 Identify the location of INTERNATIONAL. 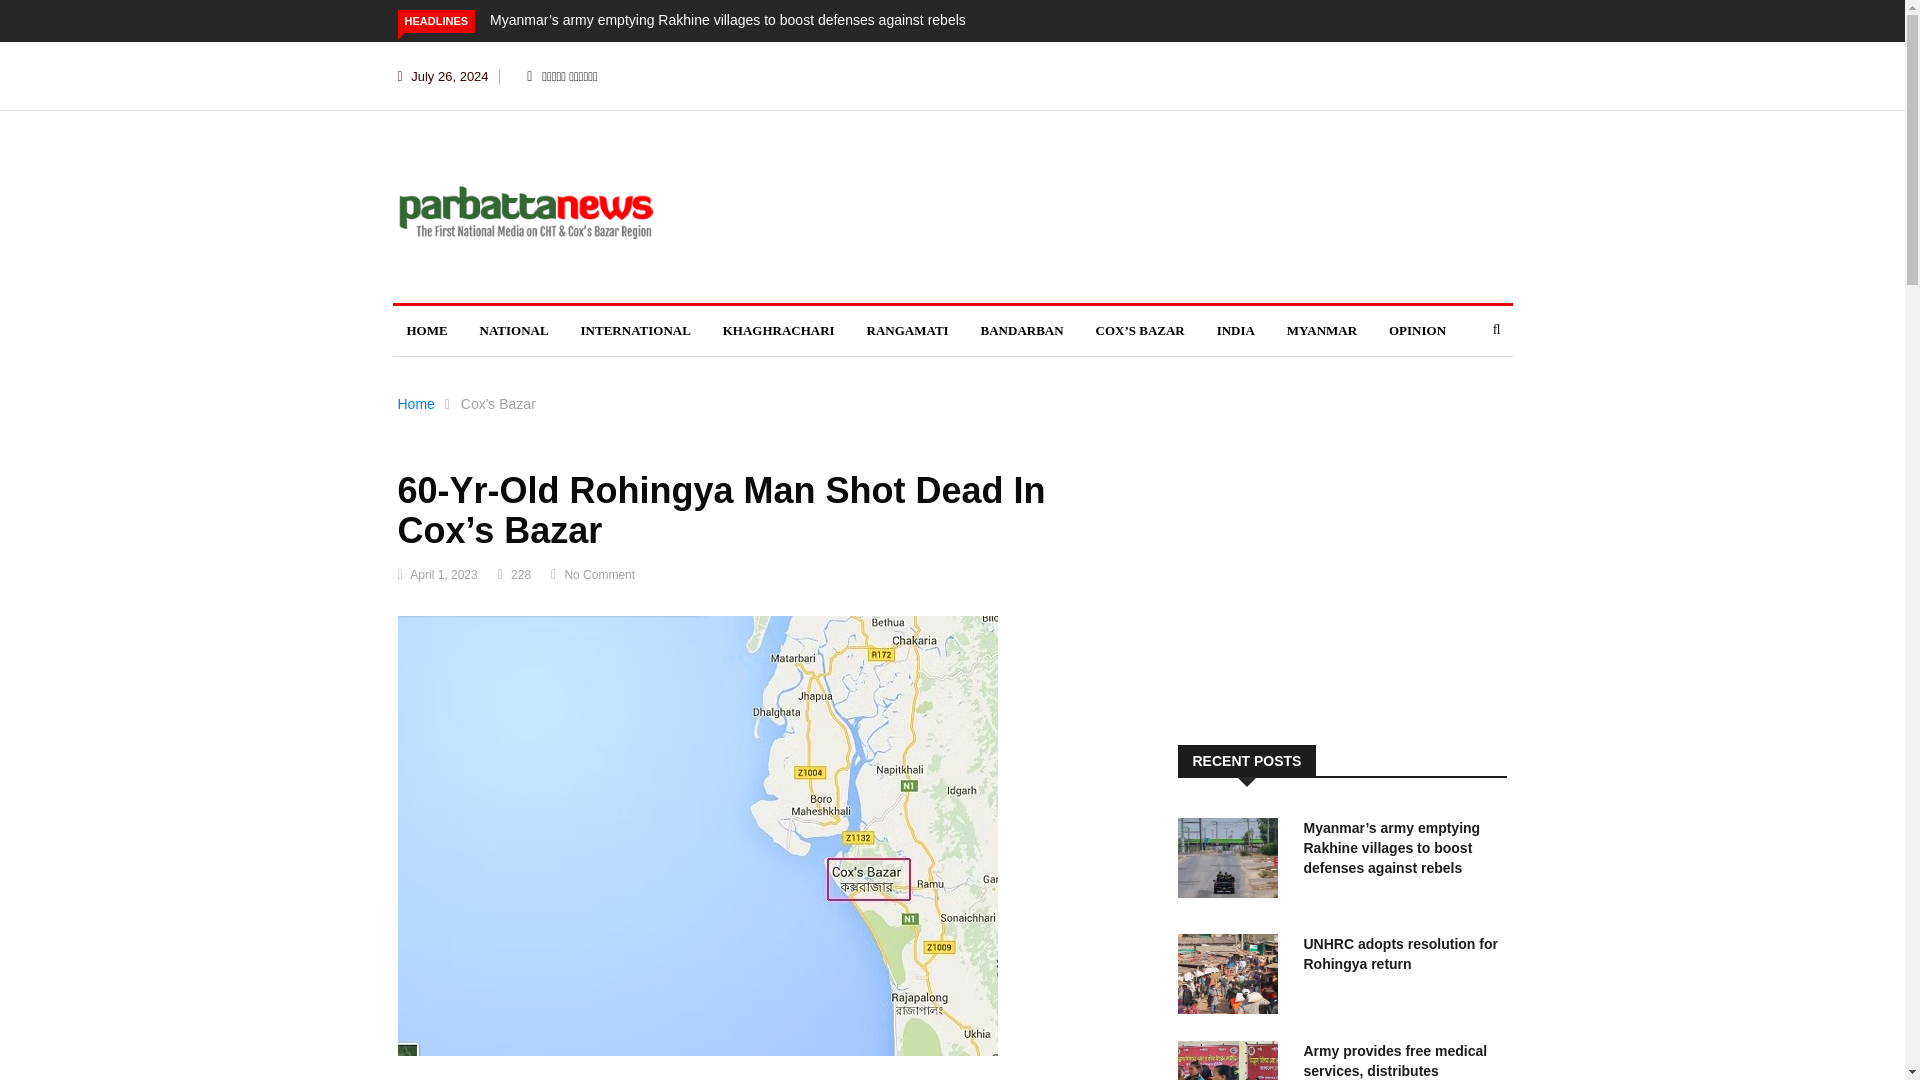
(635, 330).